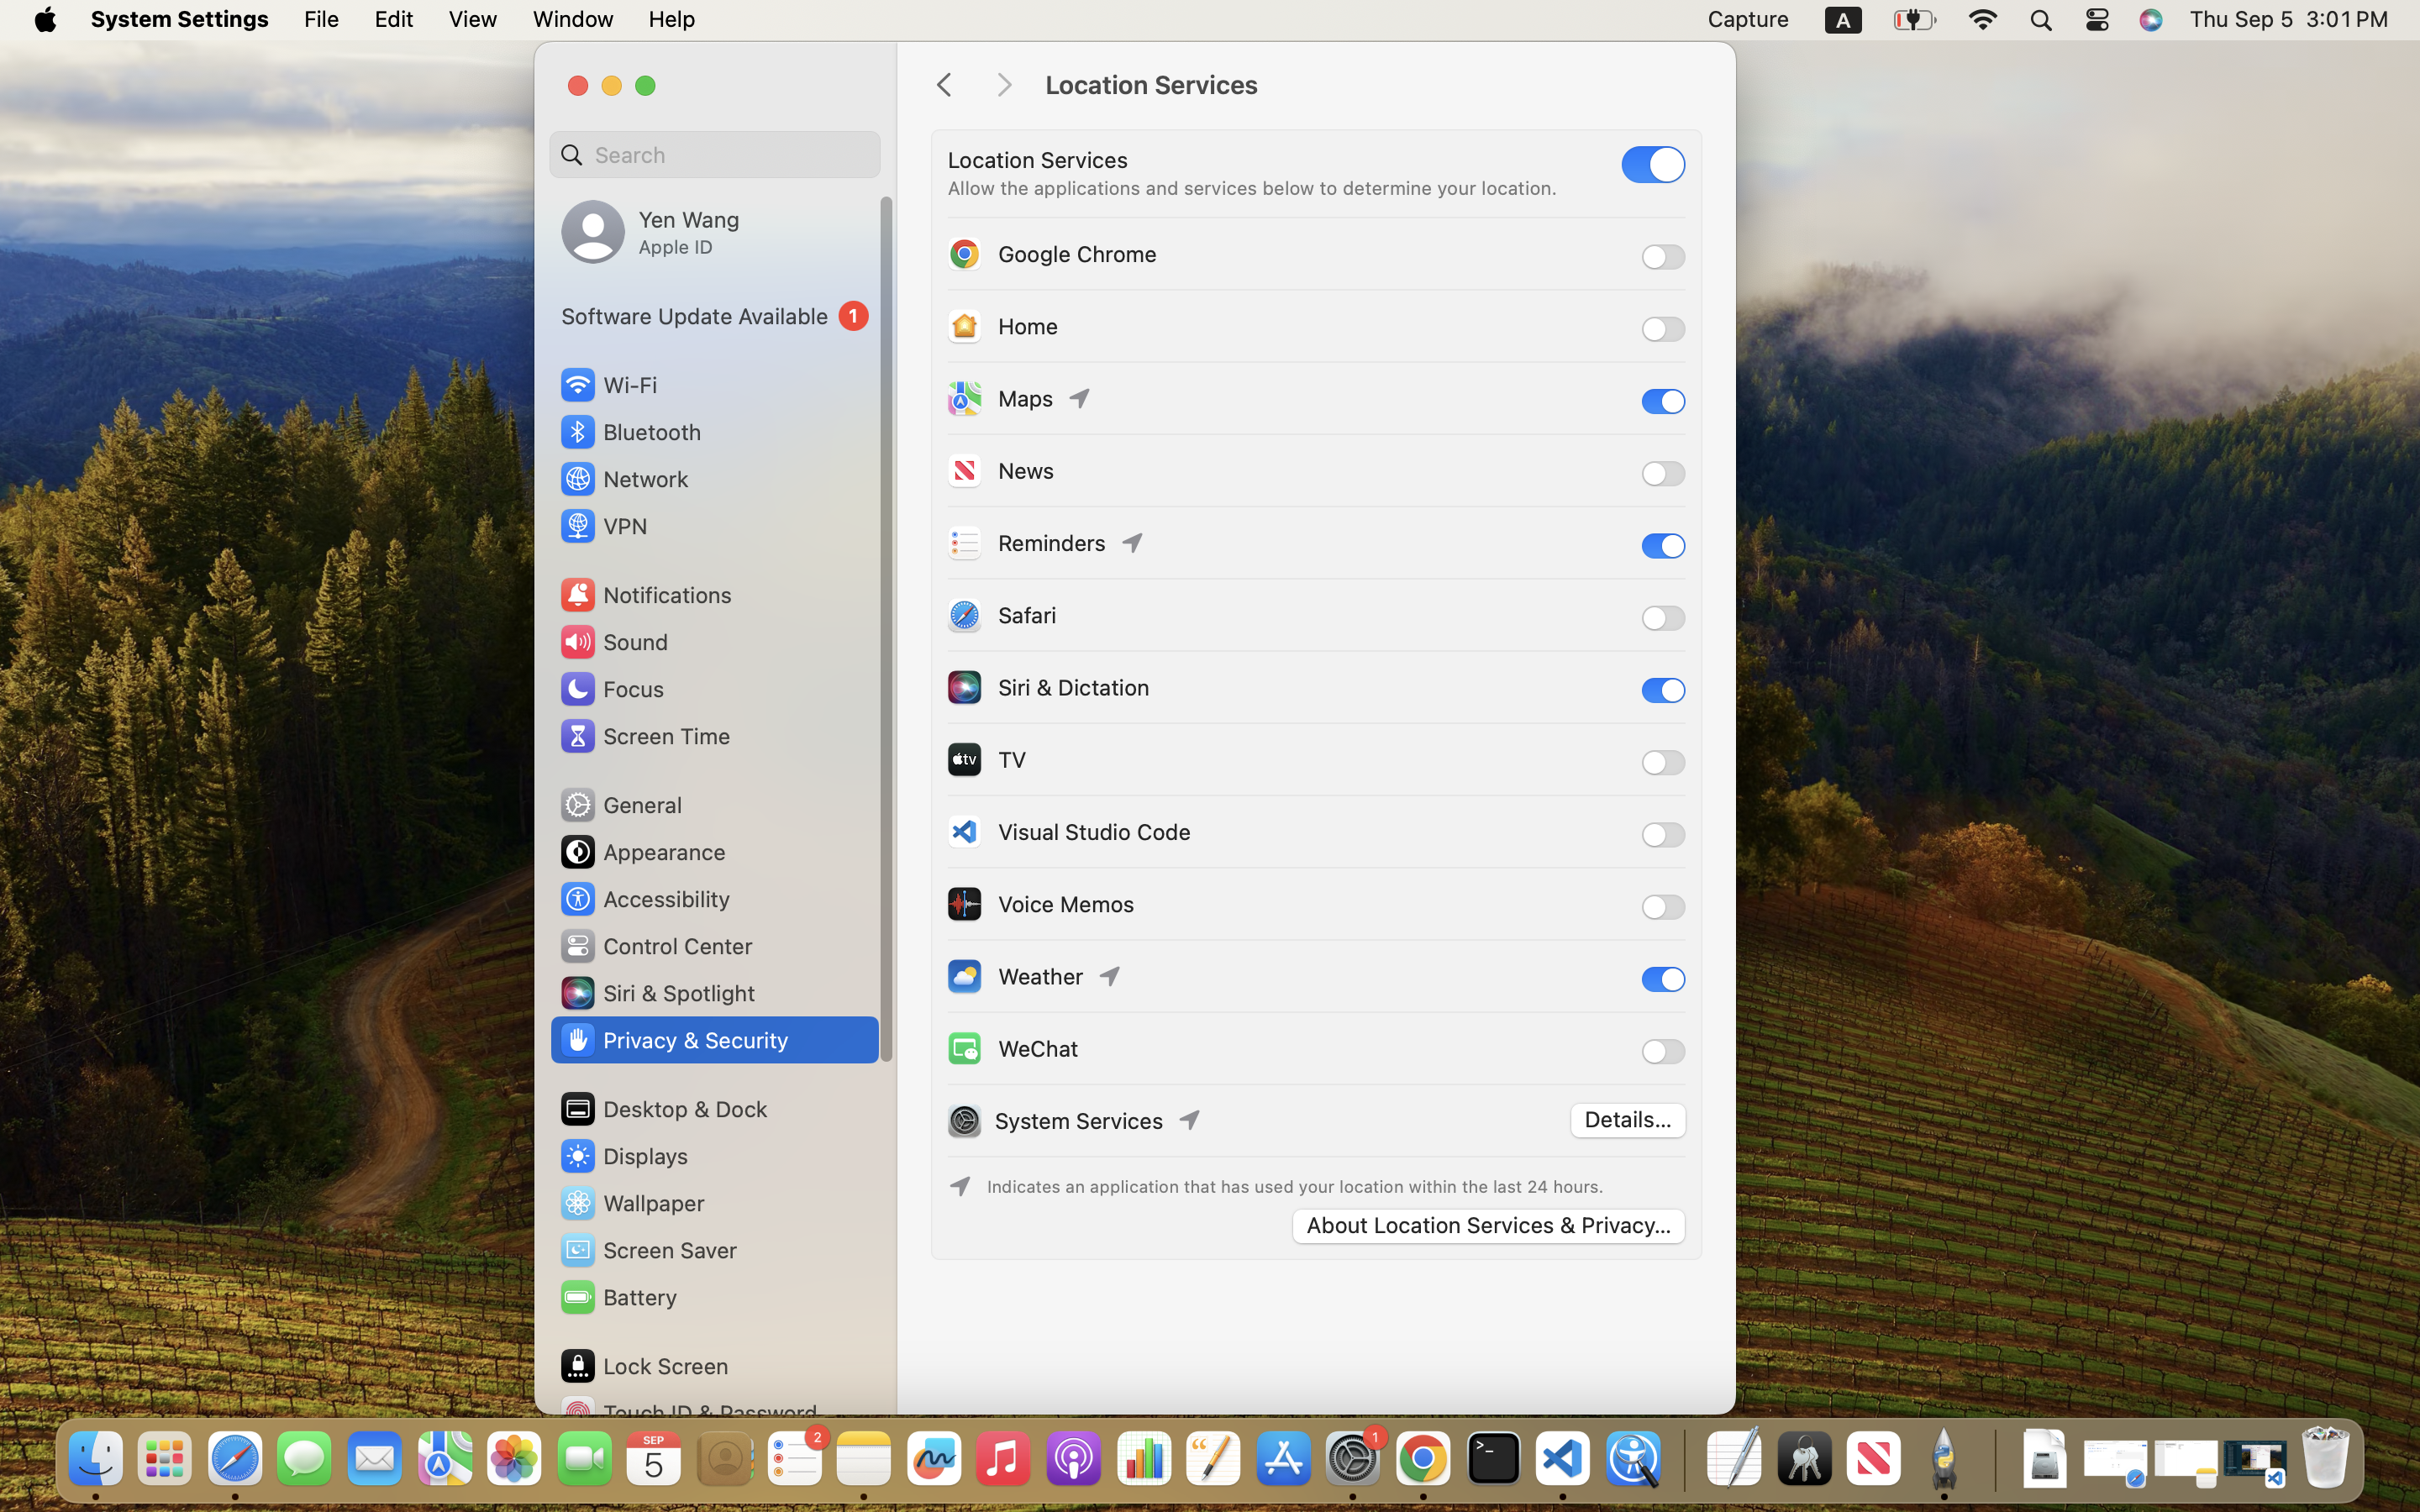 This screenshot has height=1512, width=2420. What do you see at coordinates (645, 595) in the screenshot?
I see `Notifications` at bounding box center [645, 595].